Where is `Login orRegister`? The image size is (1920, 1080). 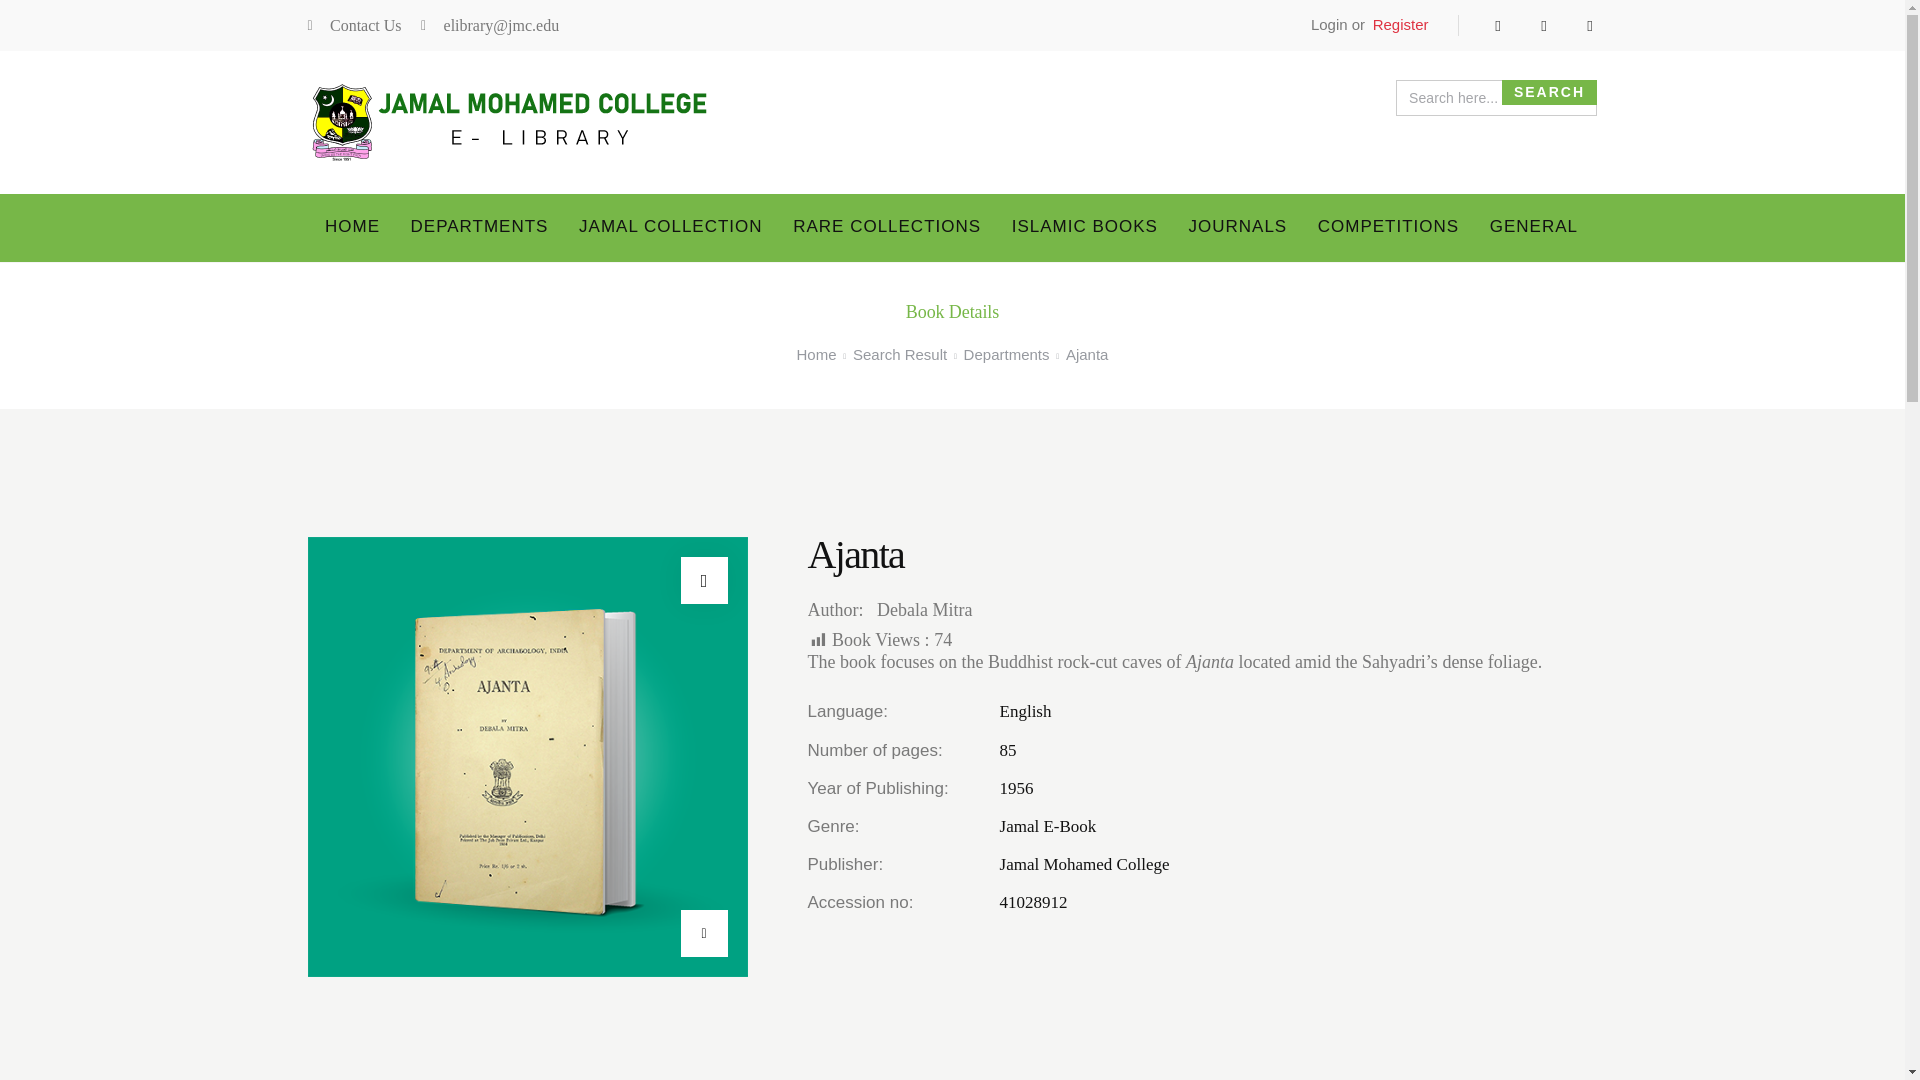
Login orRegister is located at coordinates (1364, 25).